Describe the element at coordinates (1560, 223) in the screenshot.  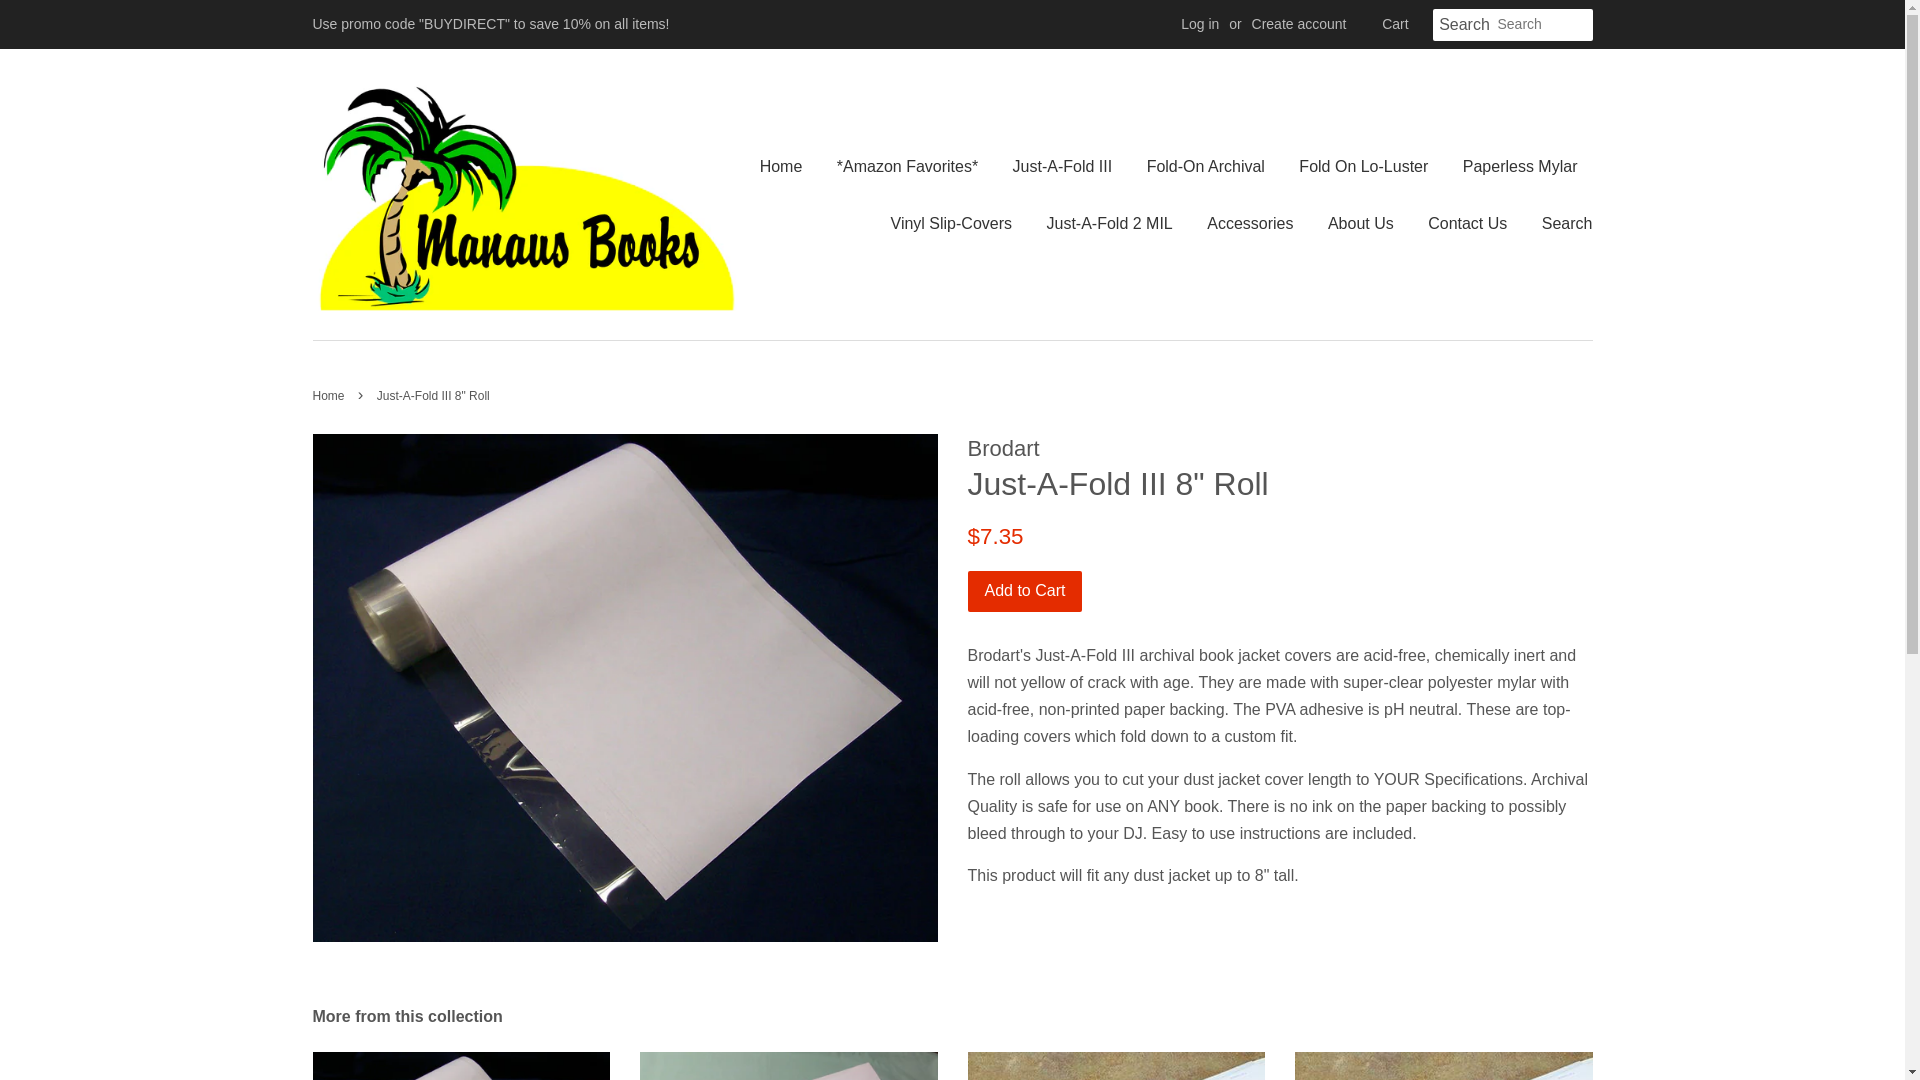
I see `Search` at that location.